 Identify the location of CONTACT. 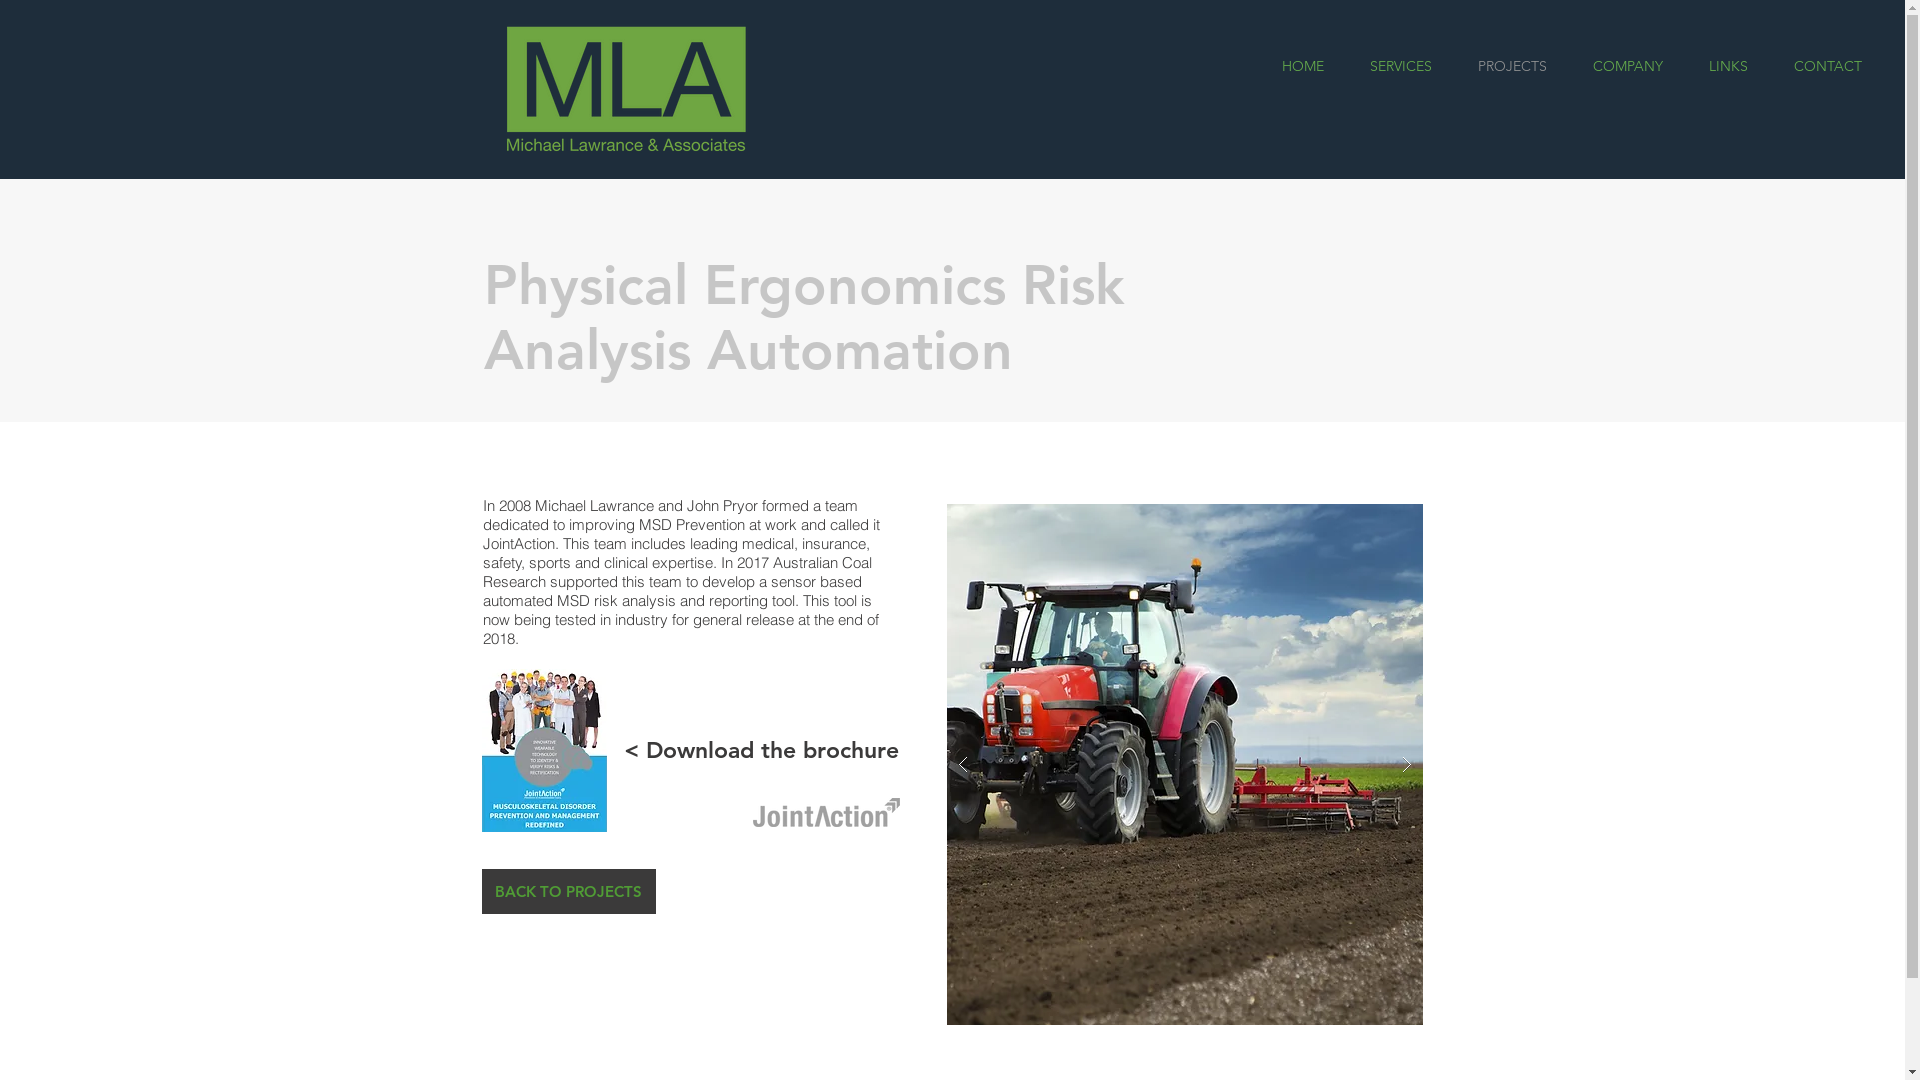
(1828, 66).